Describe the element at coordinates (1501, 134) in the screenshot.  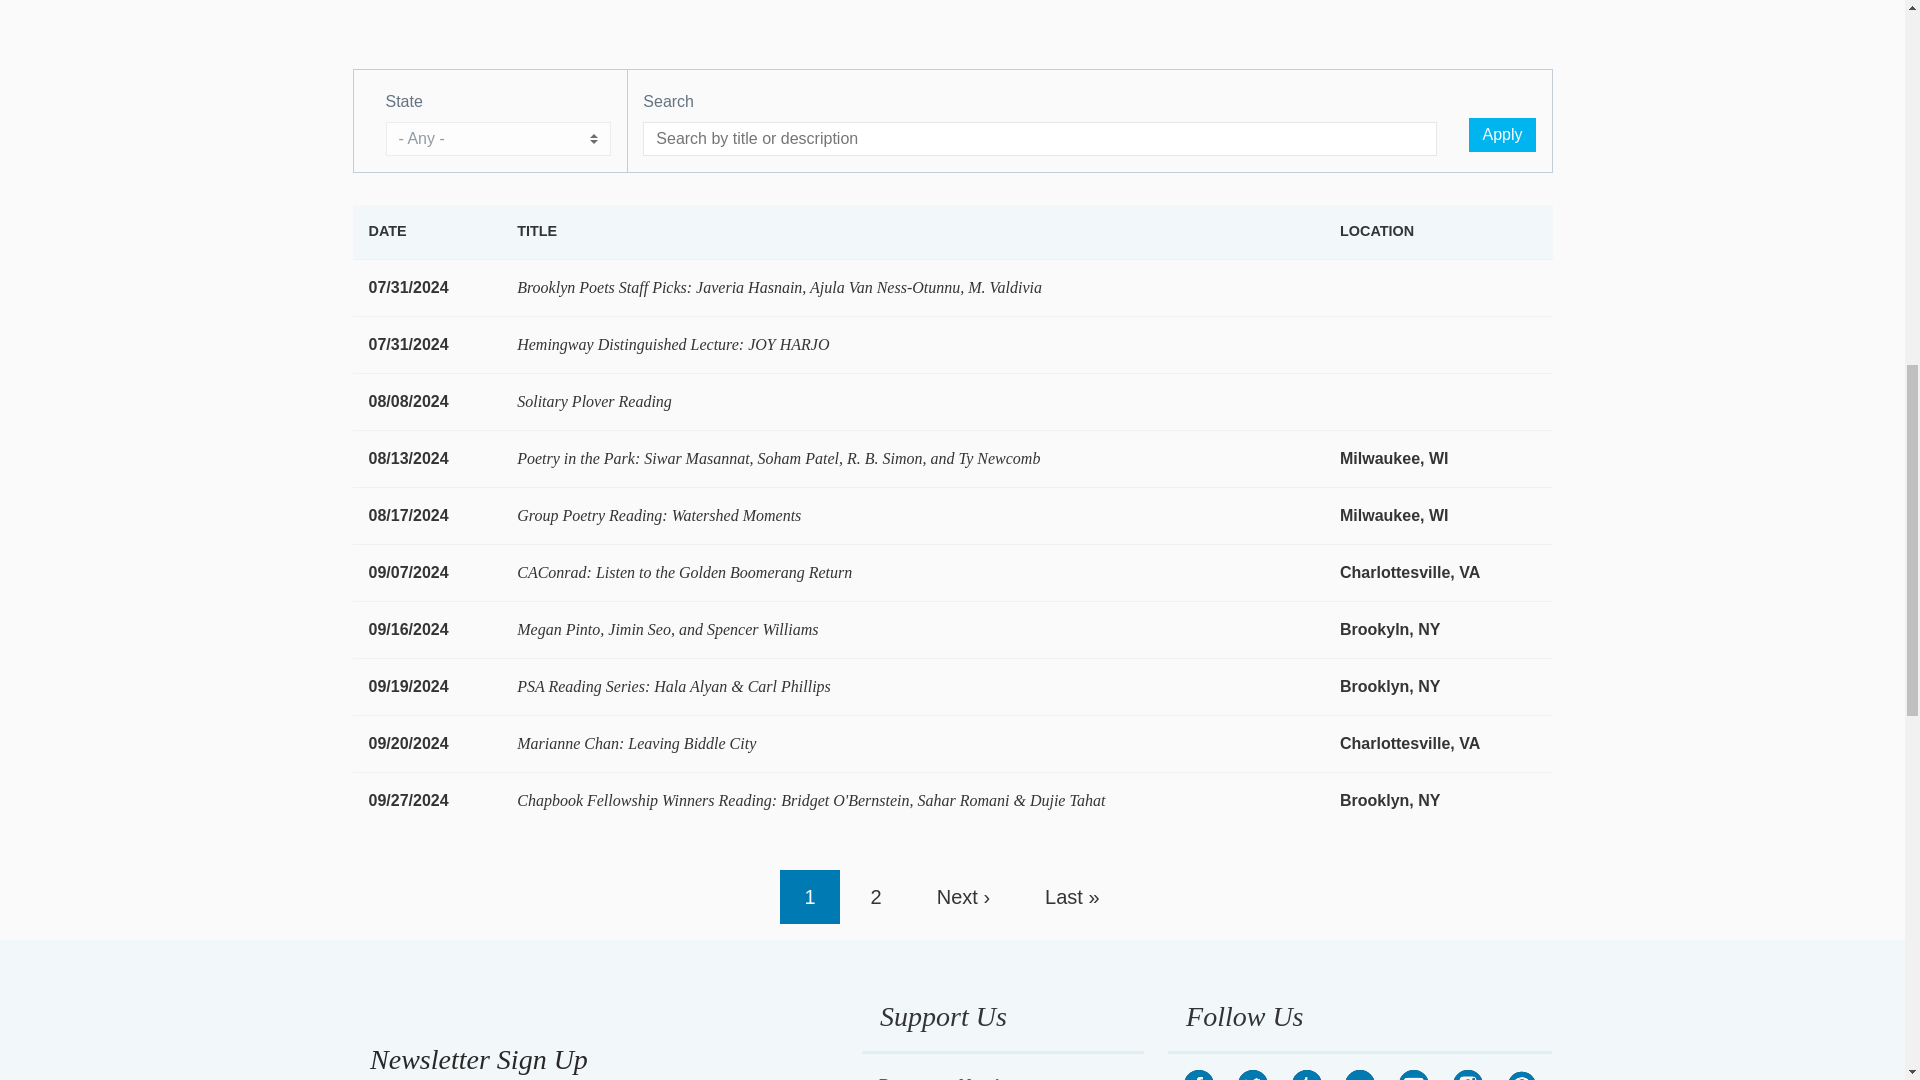
I see `Apply` at that location.